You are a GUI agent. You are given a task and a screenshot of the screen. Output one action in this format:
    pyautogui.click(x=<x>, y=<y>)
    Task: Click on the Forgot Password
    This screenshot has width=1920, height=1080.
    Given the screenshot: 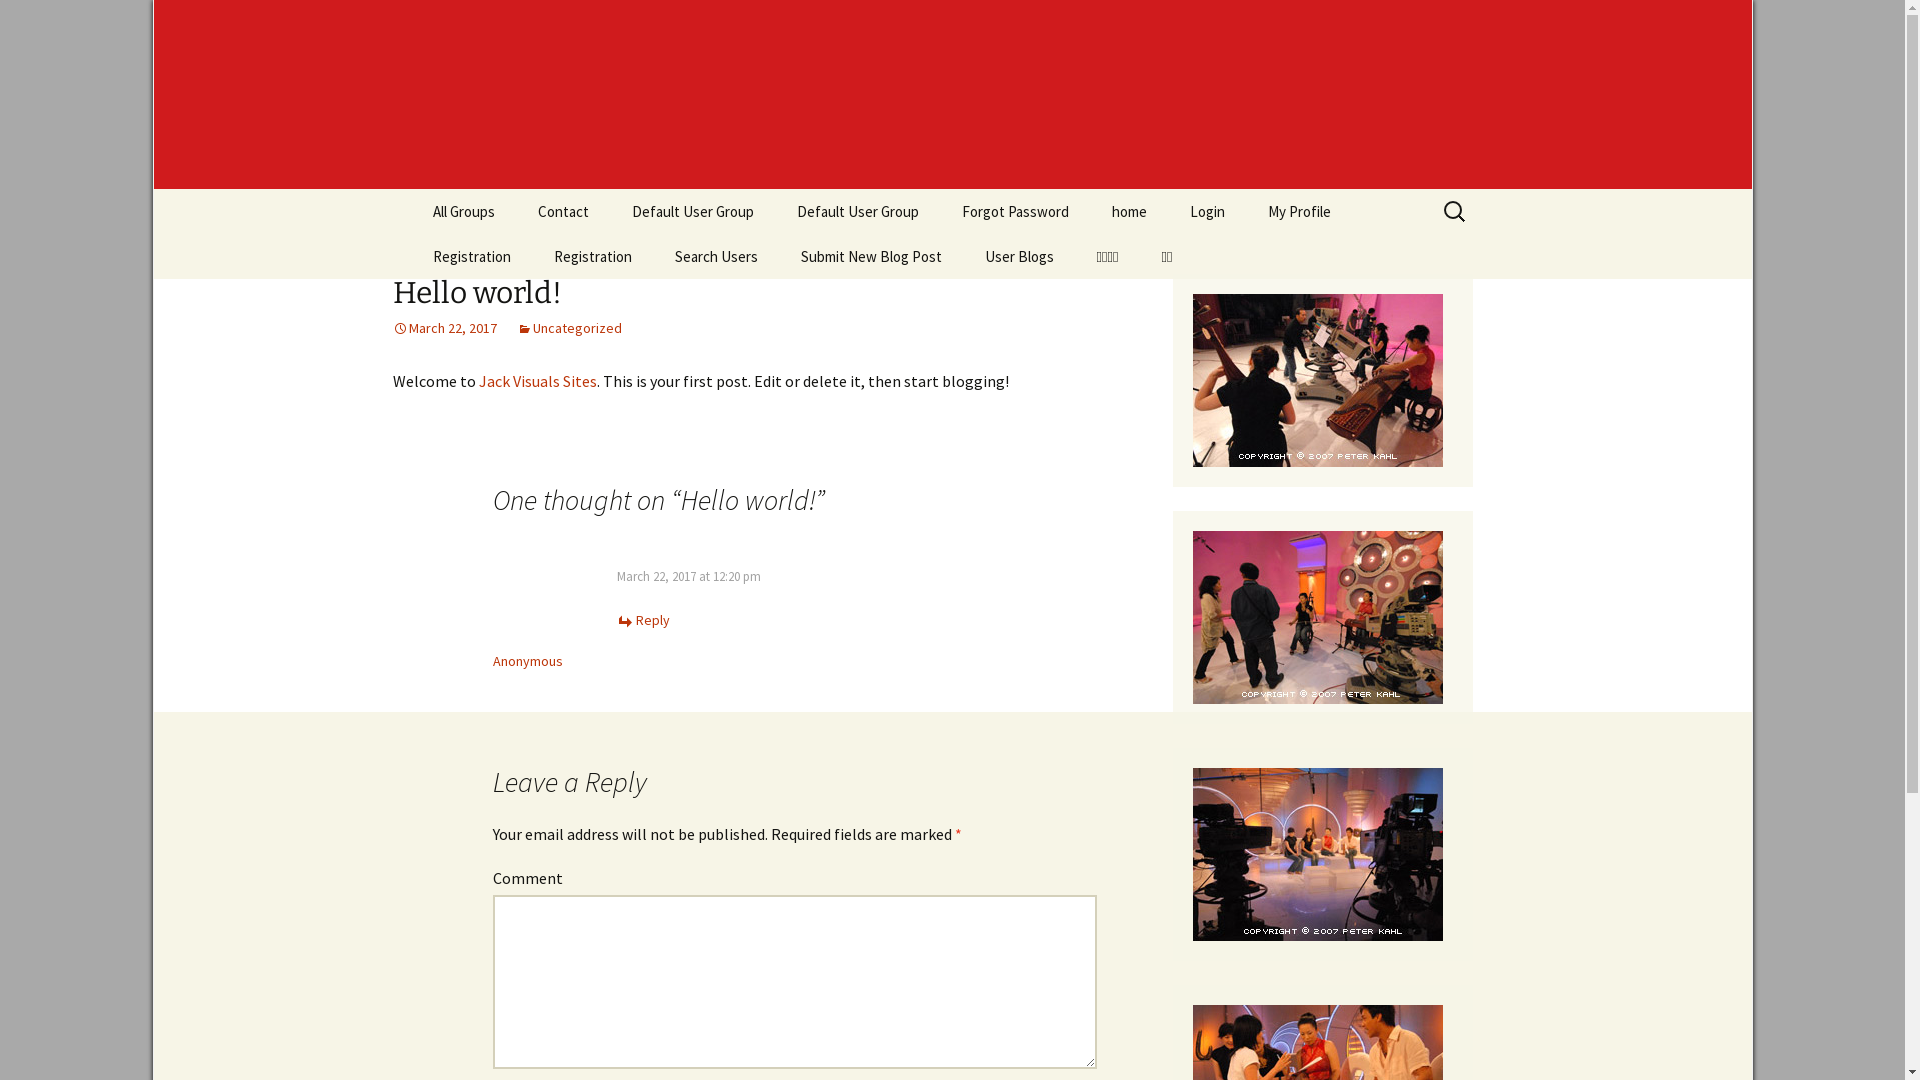 What is the action you would take?
    pyautogui.click(x=1016, y=212)
    